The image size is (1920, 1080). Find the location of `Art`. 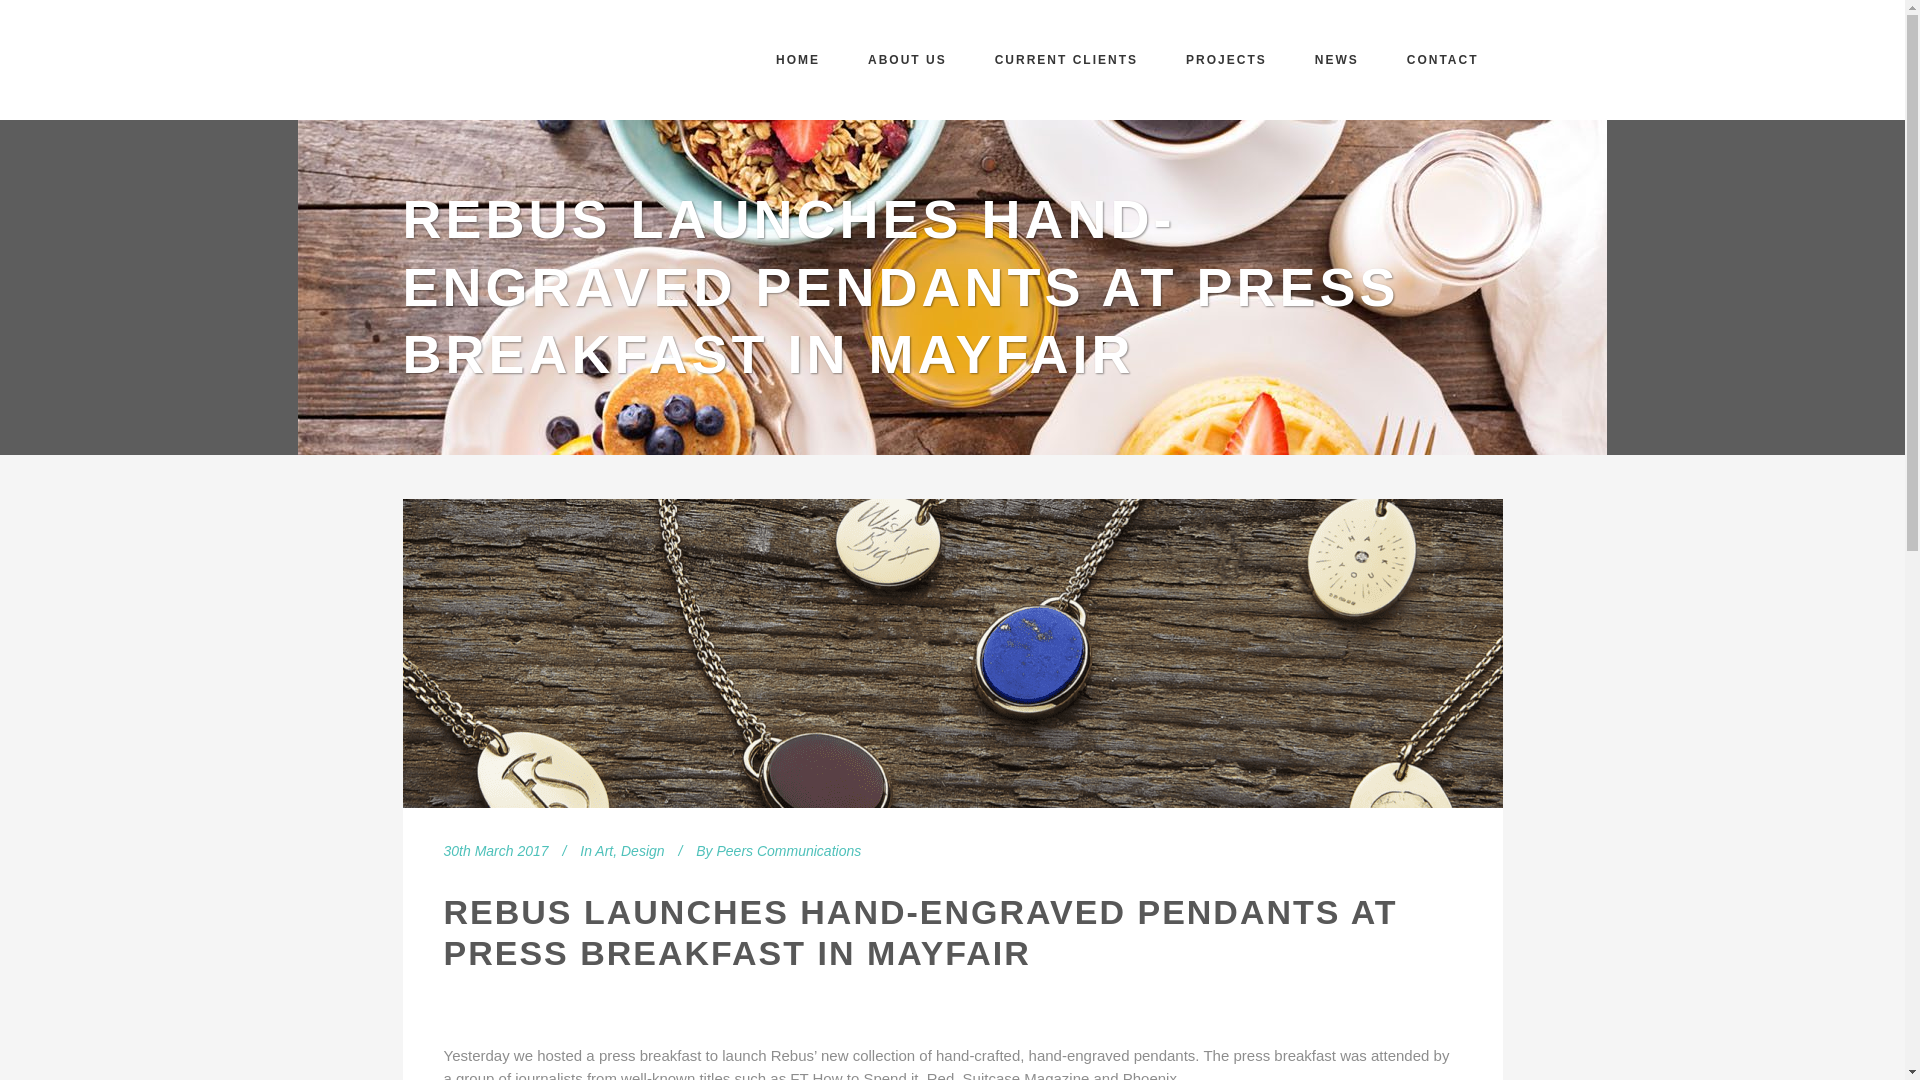

Art is located at coordinates (604, 850).